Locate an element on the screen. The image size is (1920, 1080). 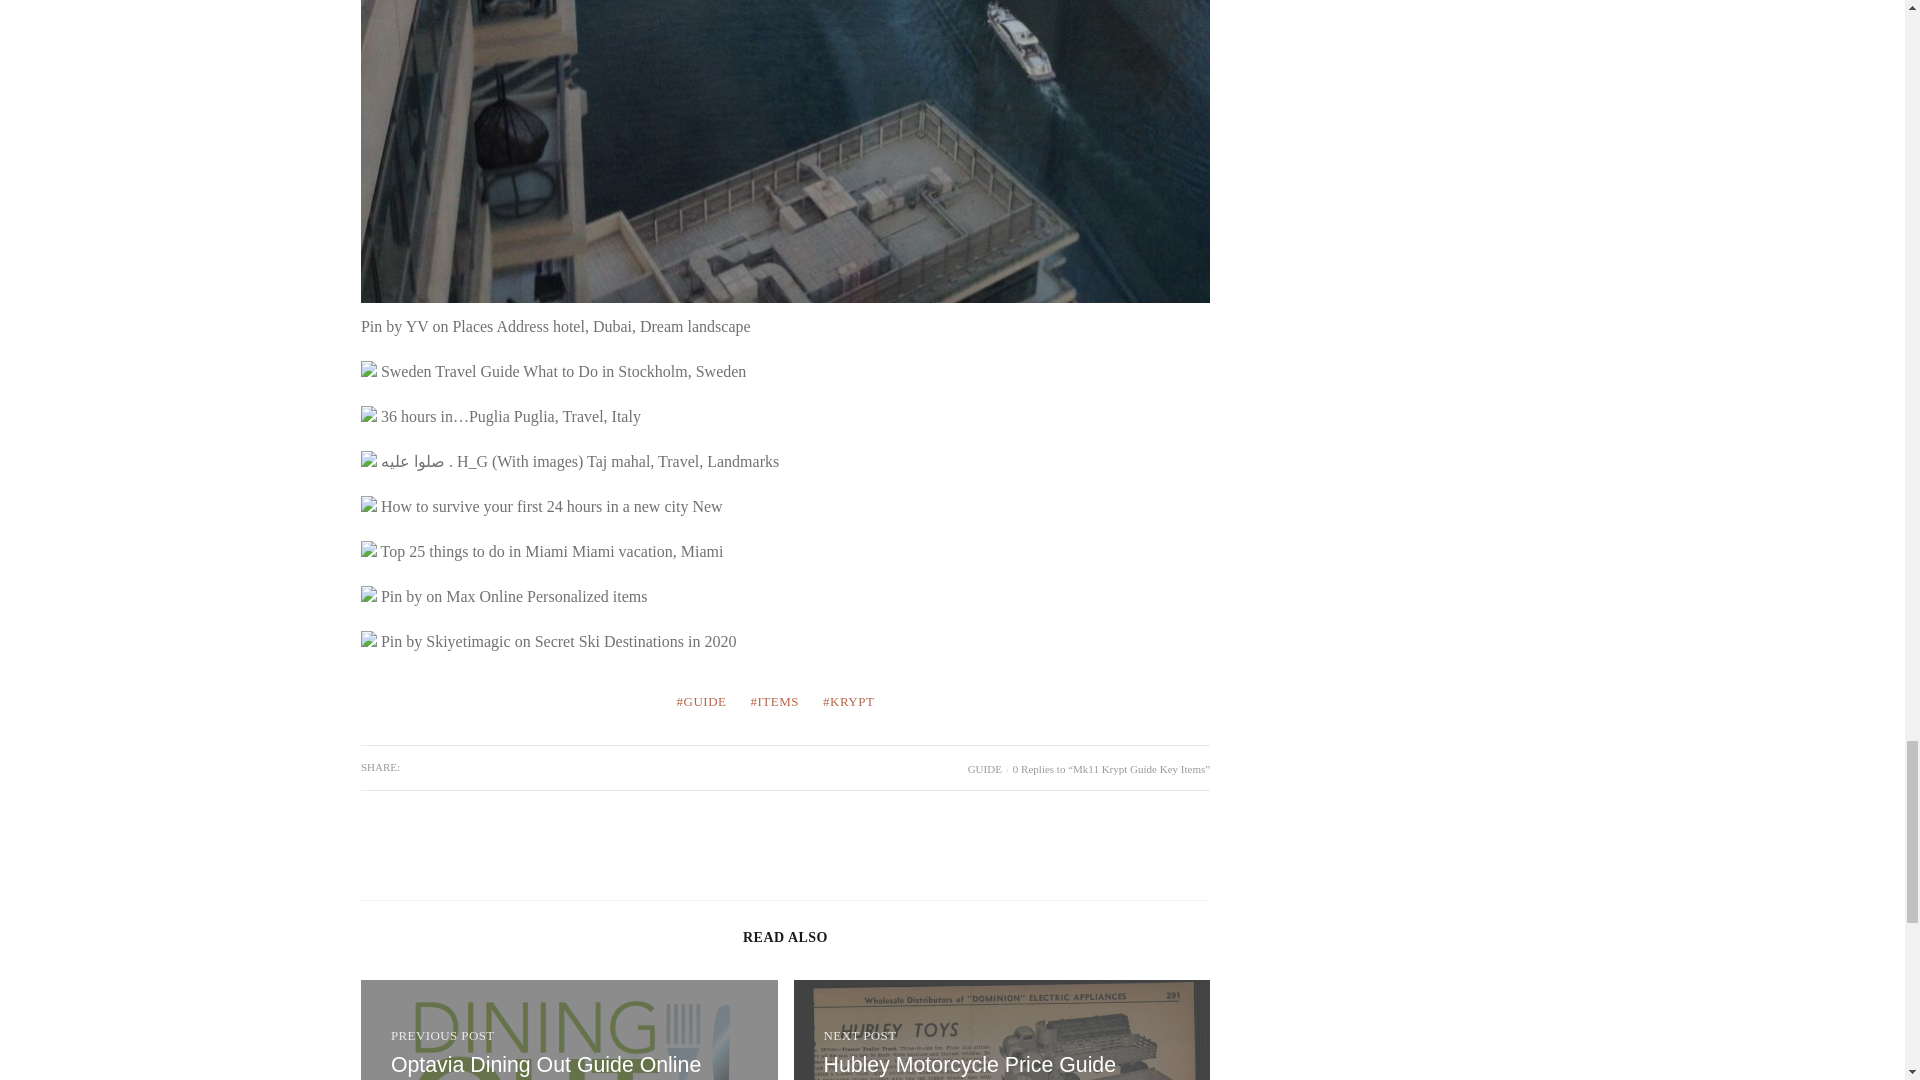
GUIDE is located at coordinates (984, 768).